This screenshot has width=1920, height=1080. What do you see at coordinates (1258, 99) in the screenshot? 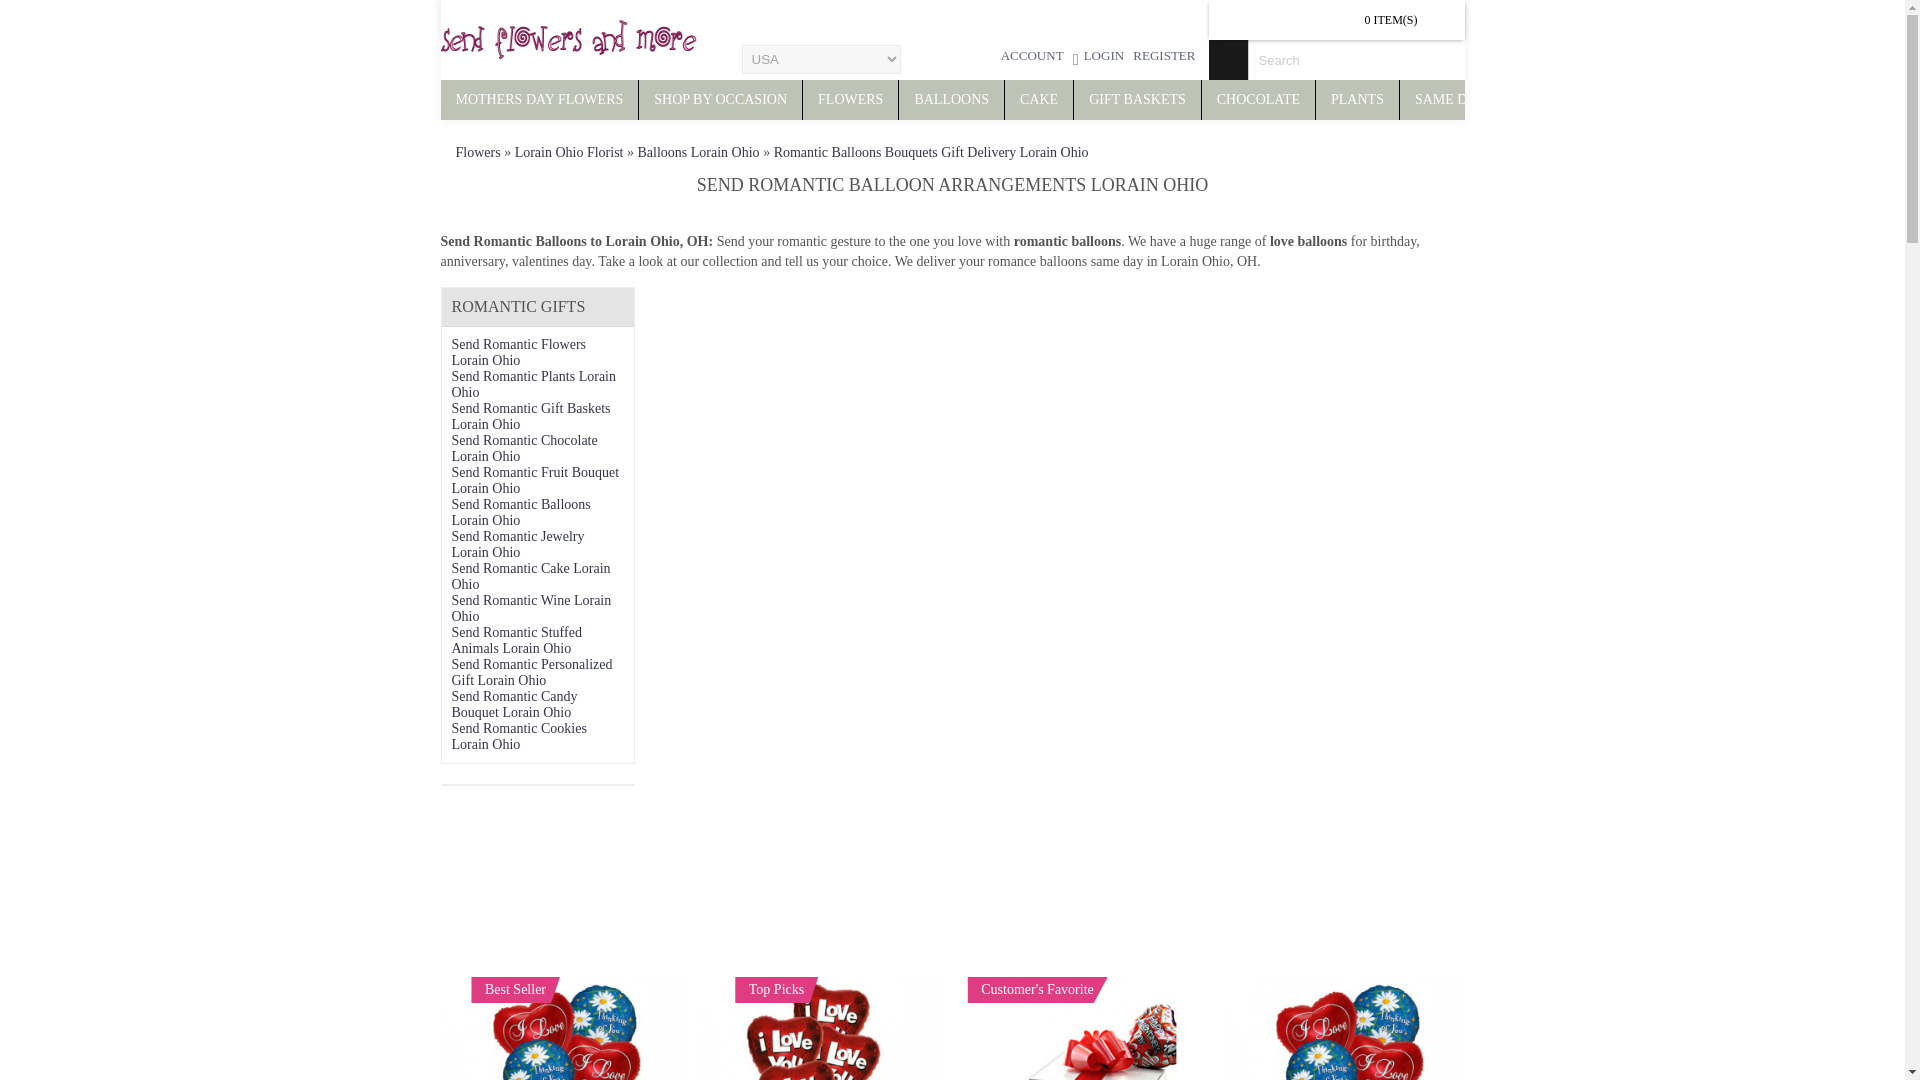
I see `CHOCOLATE` at bounding box center [1258, 99].